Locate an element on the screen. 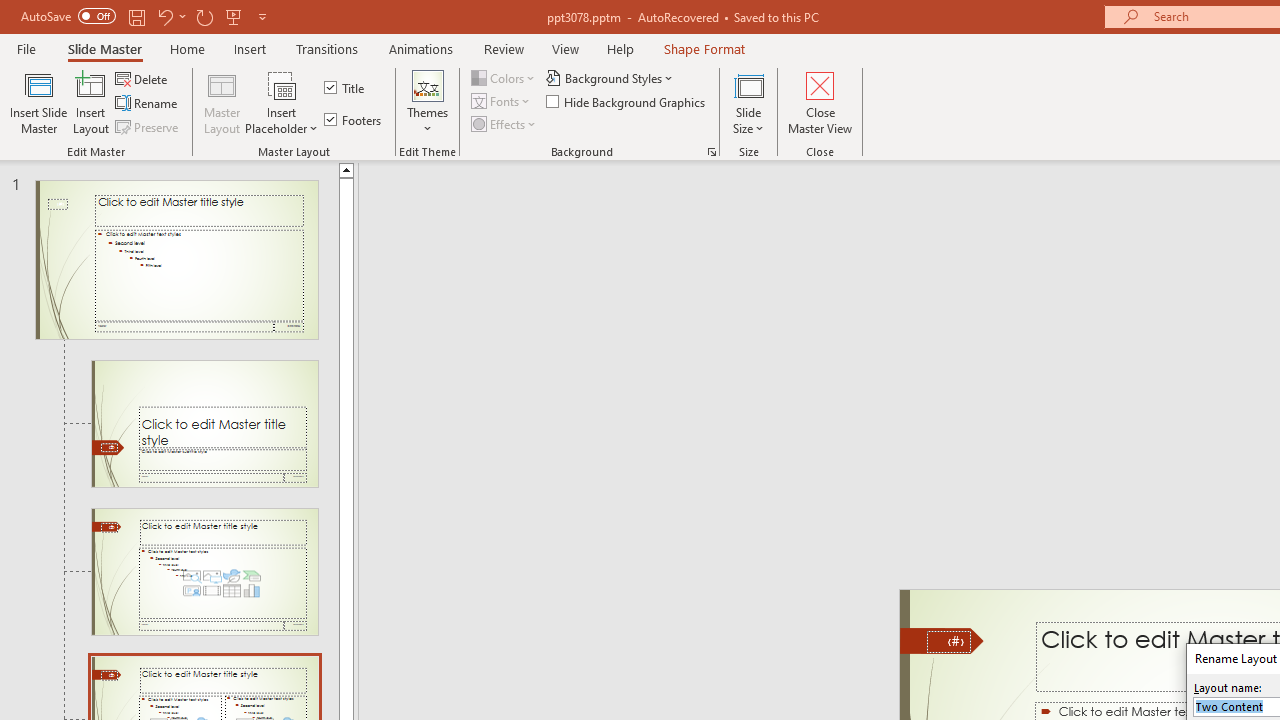 The image size is (1280, 720). Slide Number is located at coordinates (948, 642).